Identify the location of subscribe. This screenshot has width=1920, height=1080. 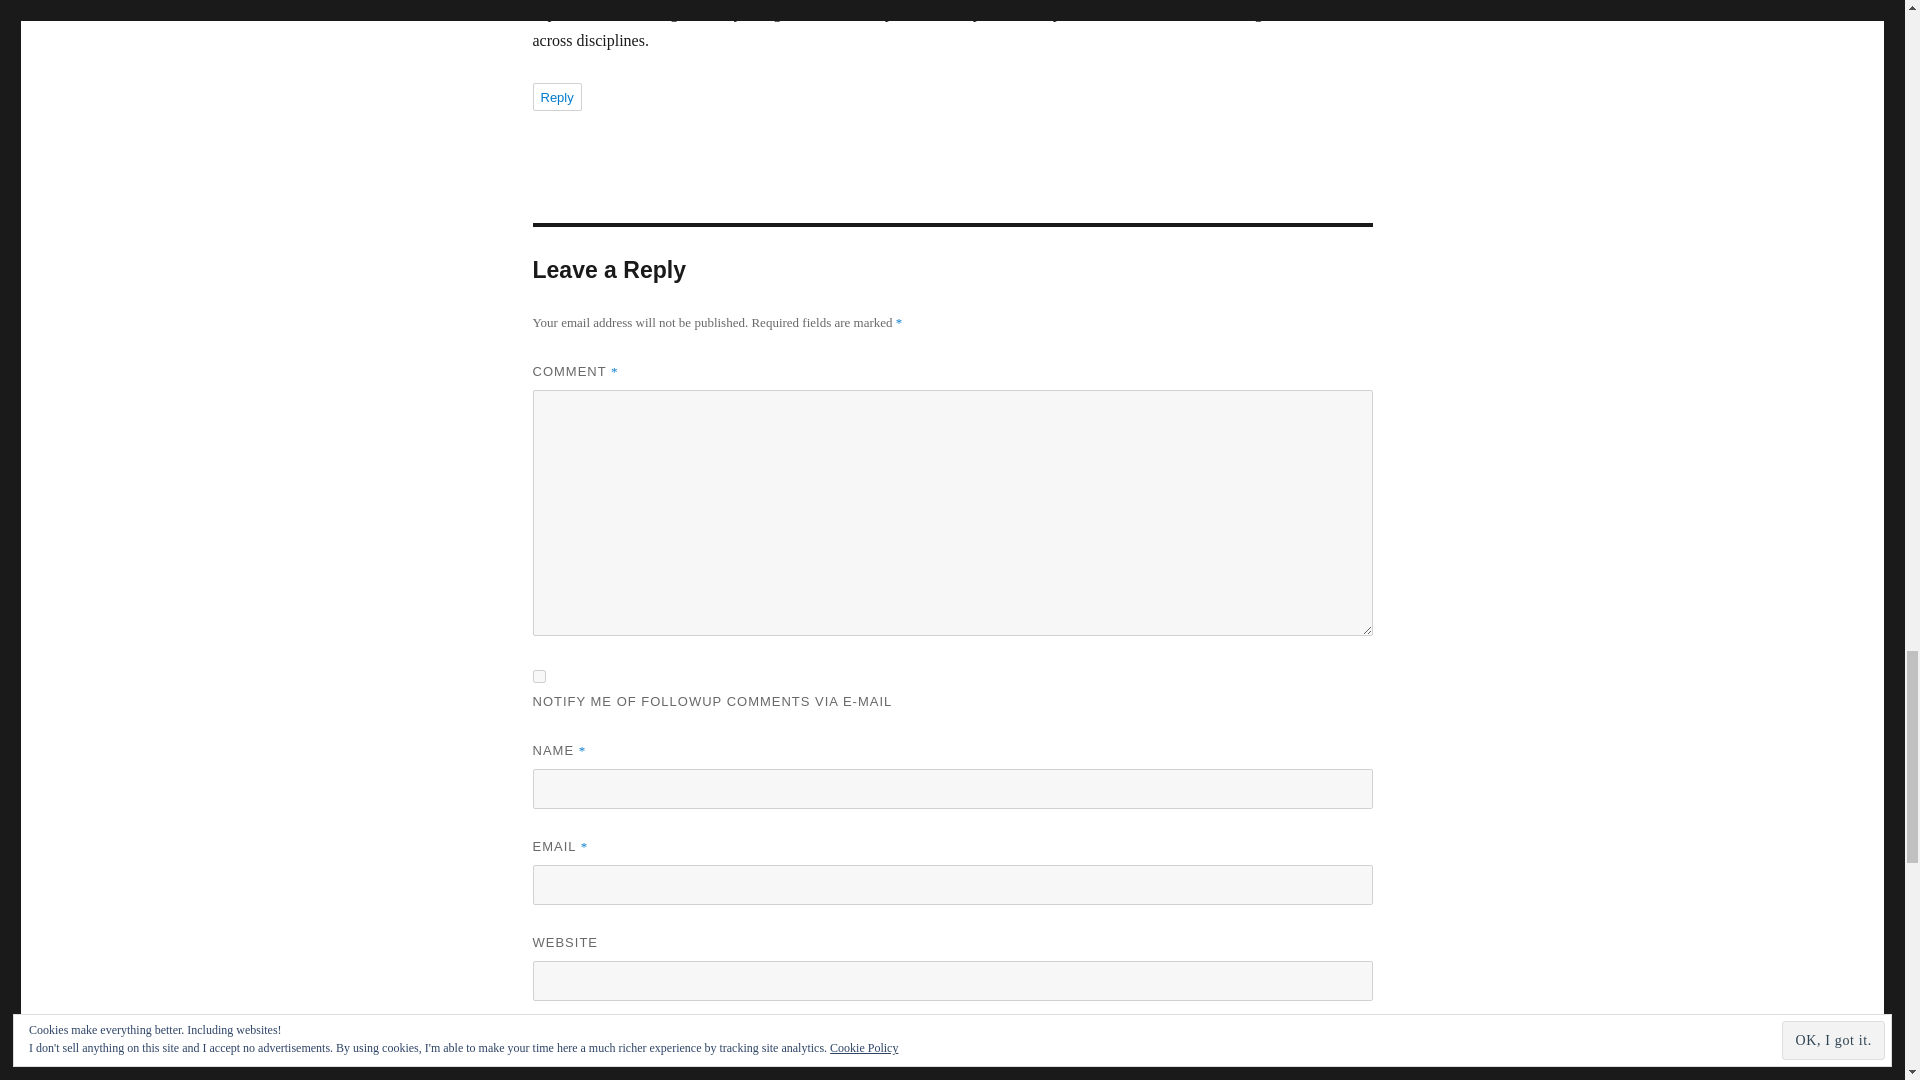
(538, 676).